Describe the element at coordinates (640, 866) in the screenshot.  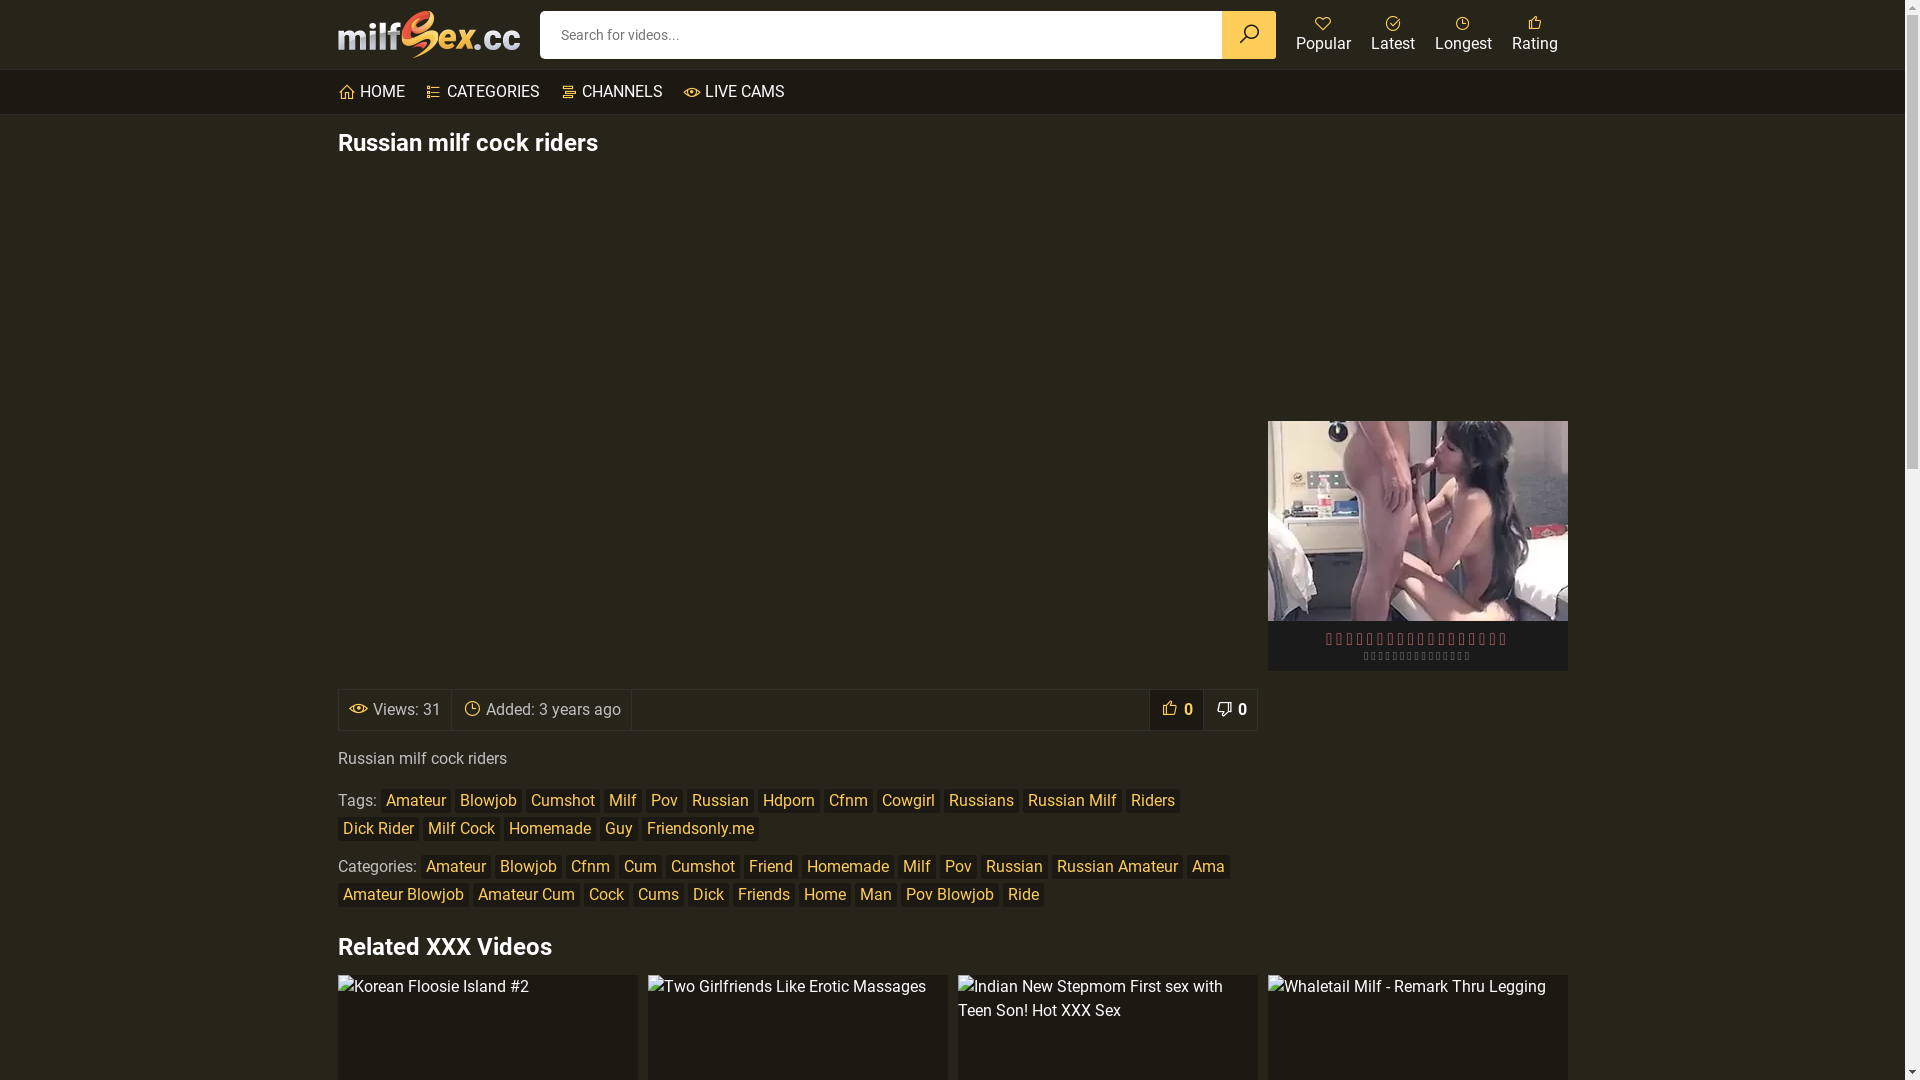
I see `Cum` at that location.